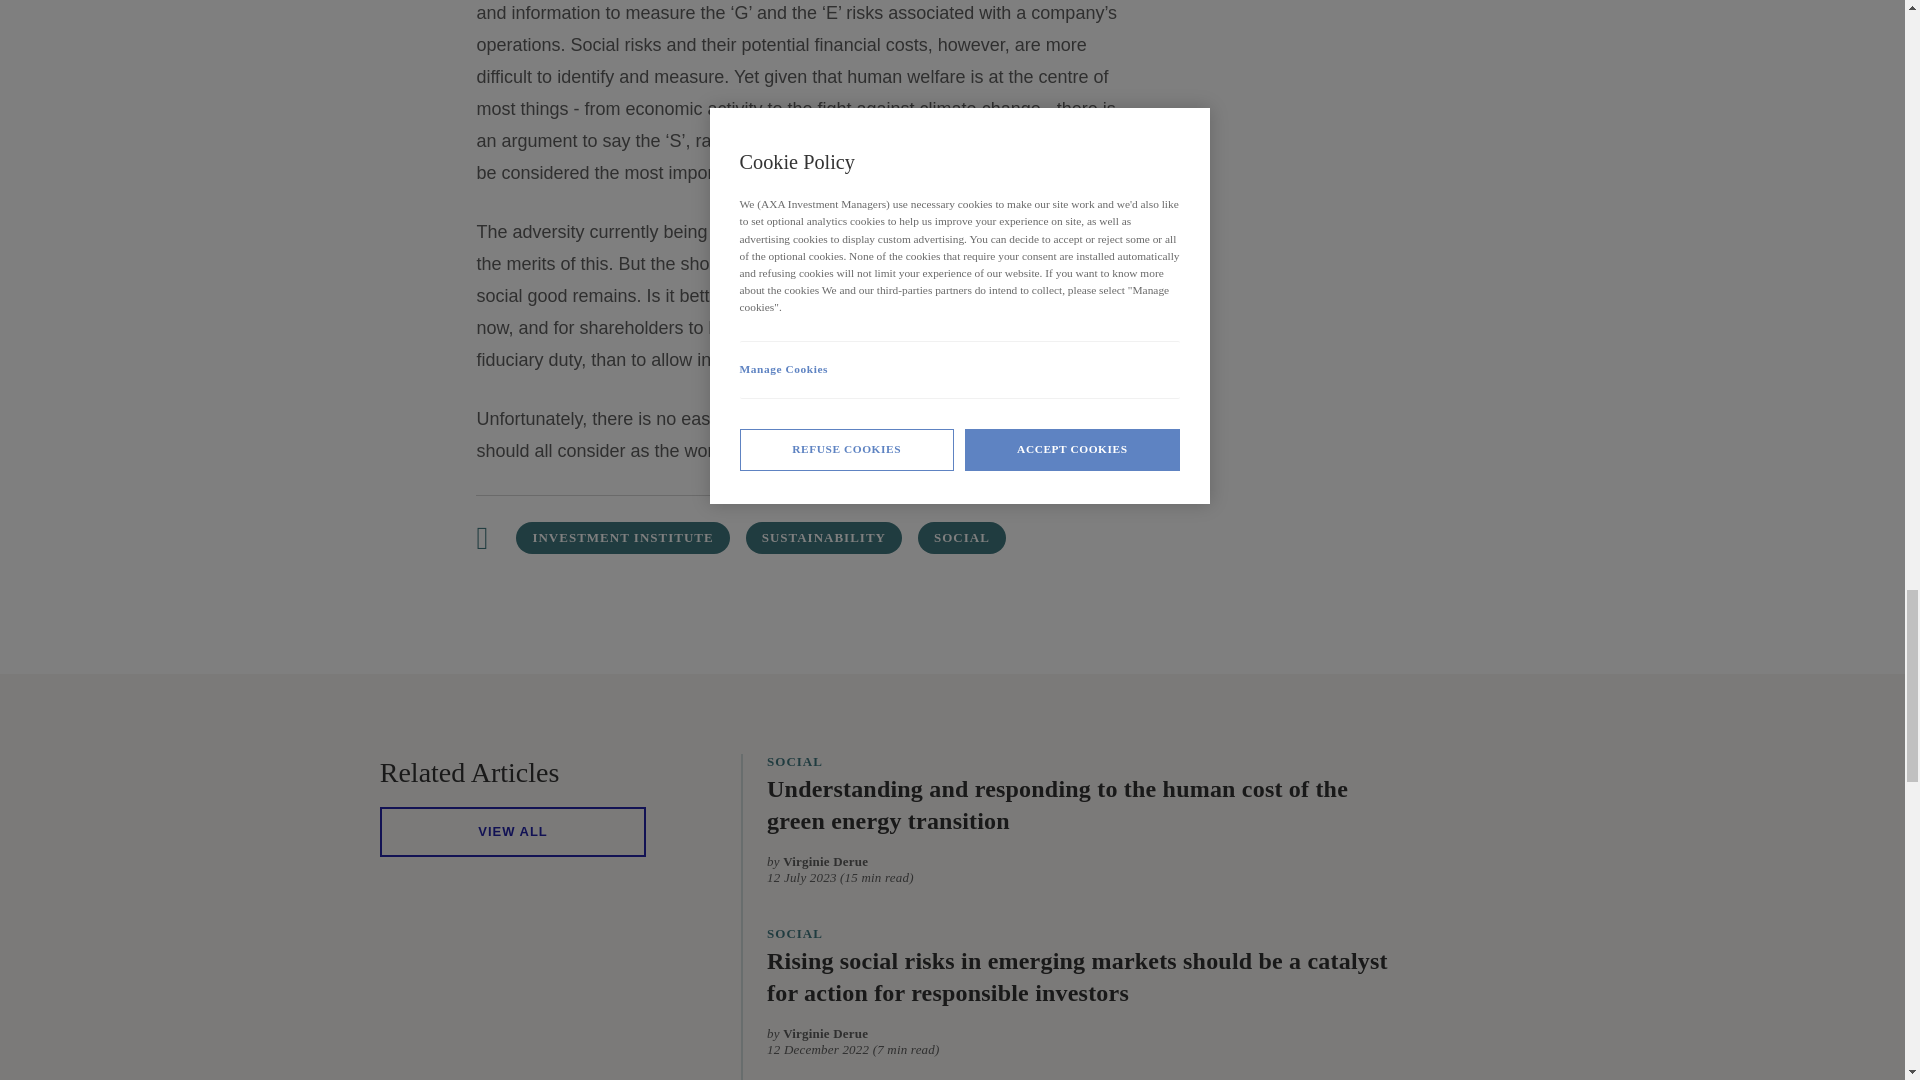 The image size is (1920, 1080). Describe the element at coordinates (622, 538) in the screenshot. I see `Explore Investment Institute insights` at that location.